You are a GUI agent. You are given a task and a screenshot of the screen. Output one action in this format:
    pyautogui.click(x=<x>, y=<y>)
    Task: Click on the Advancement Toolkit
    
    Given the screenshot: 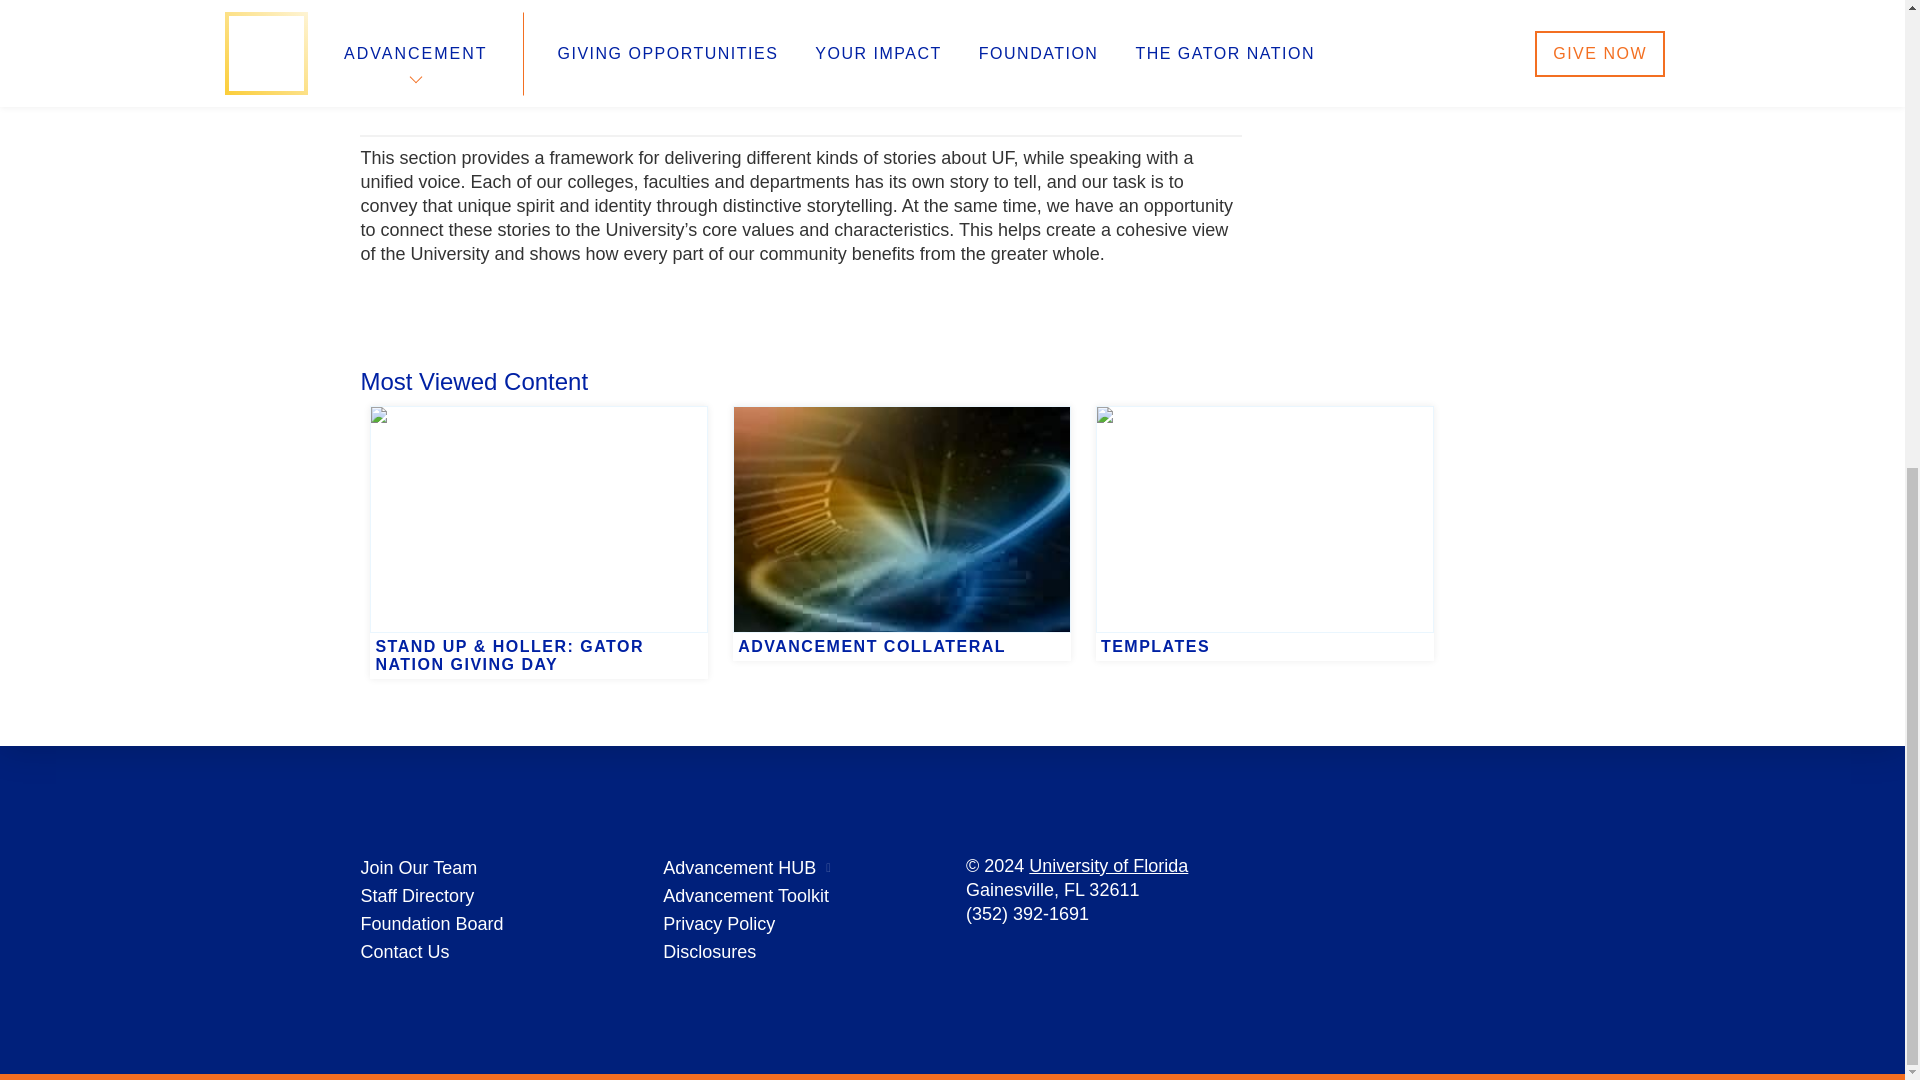 What is the action you would take?
    pyautogui.click(x=746, y=896)
    